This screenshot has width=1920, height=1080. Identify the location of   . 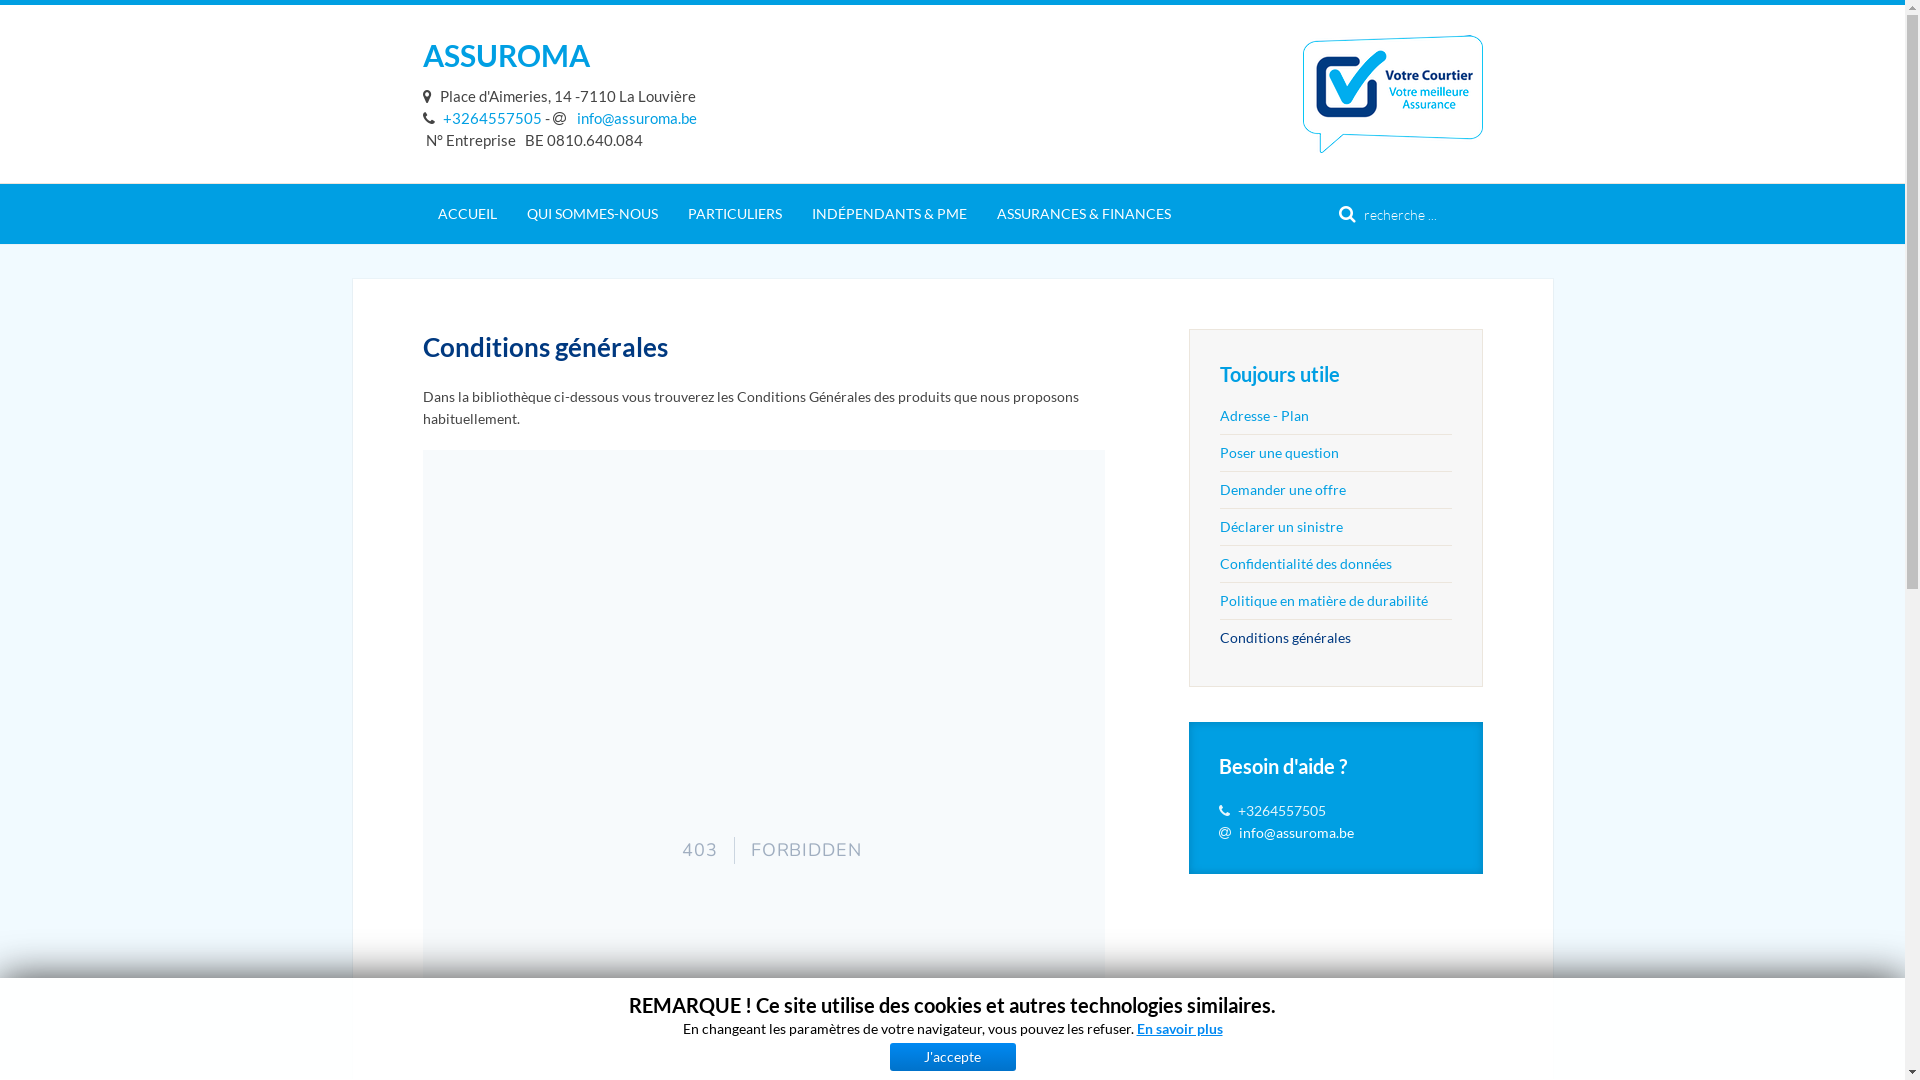
(430, 96).